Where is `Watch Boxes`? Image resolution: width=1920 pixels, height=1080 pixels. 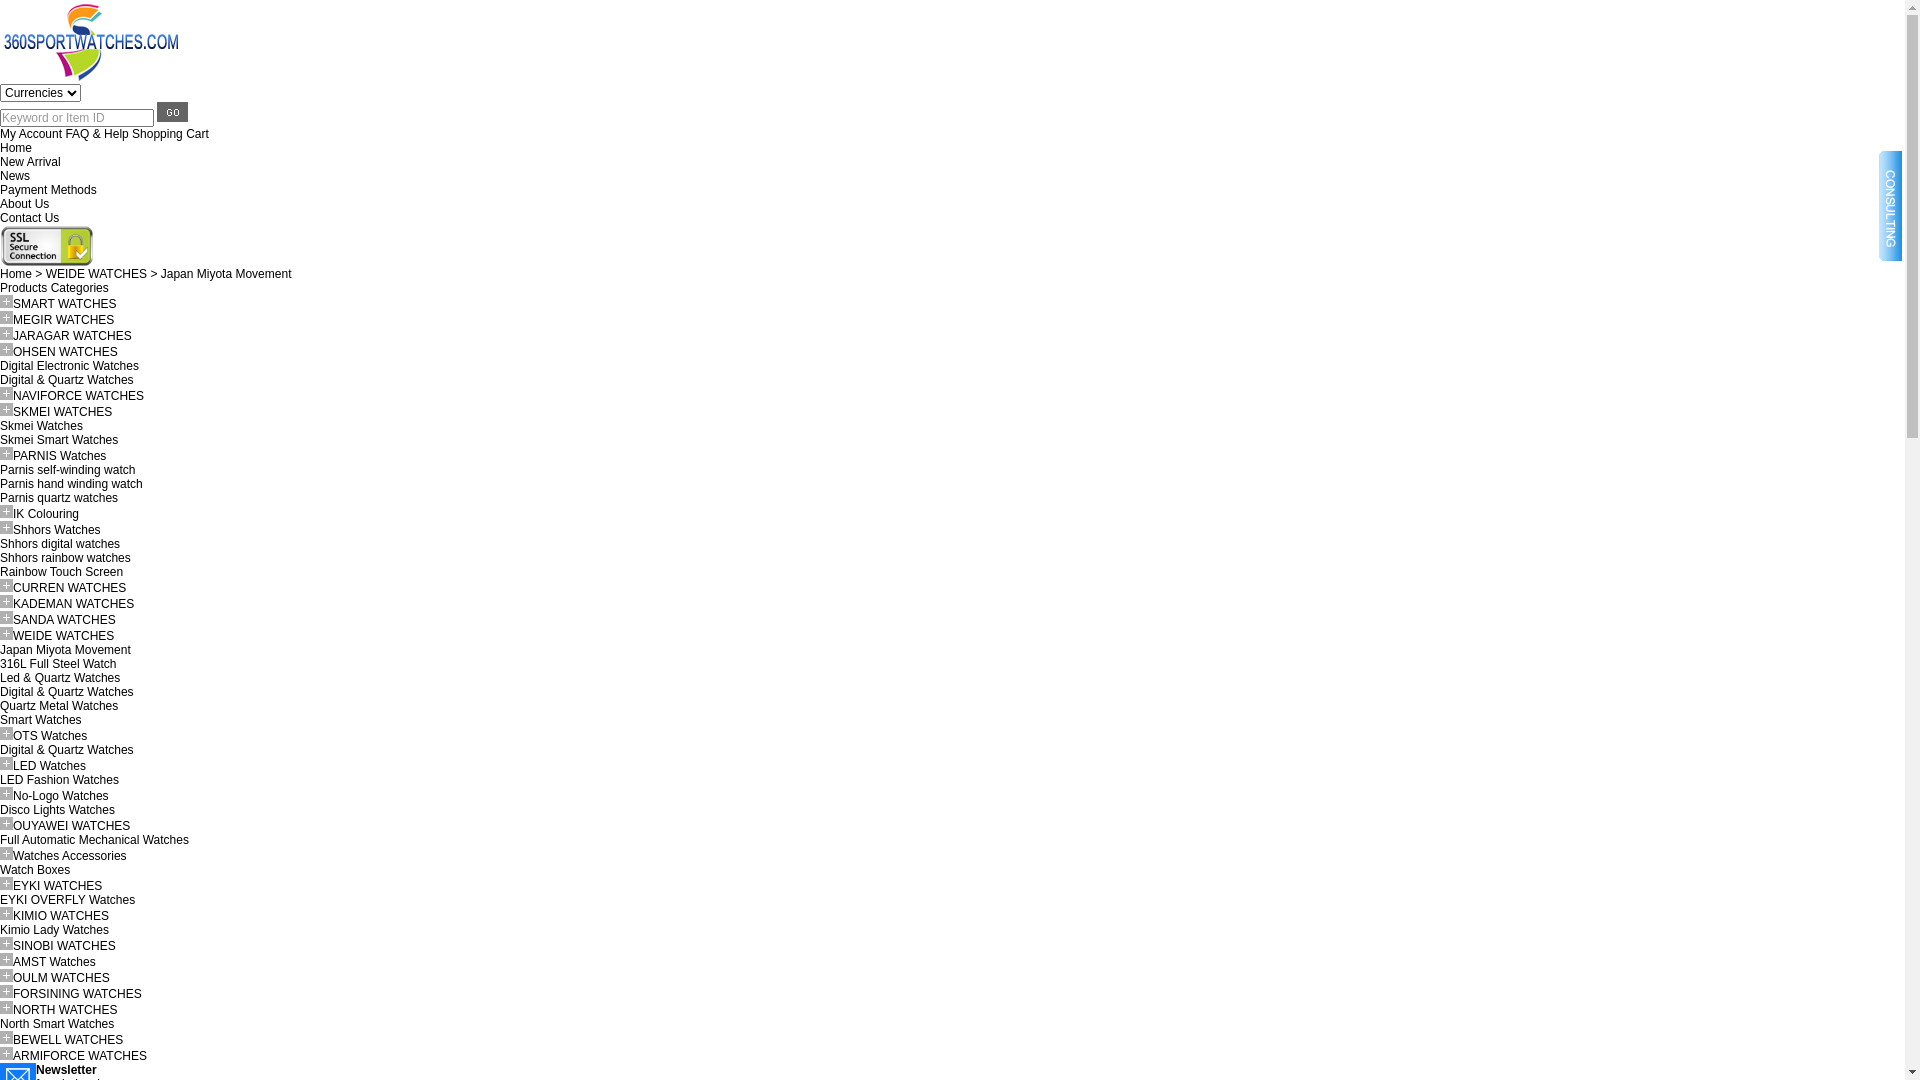
Watch Boxes is located at coordinates (35, 870).